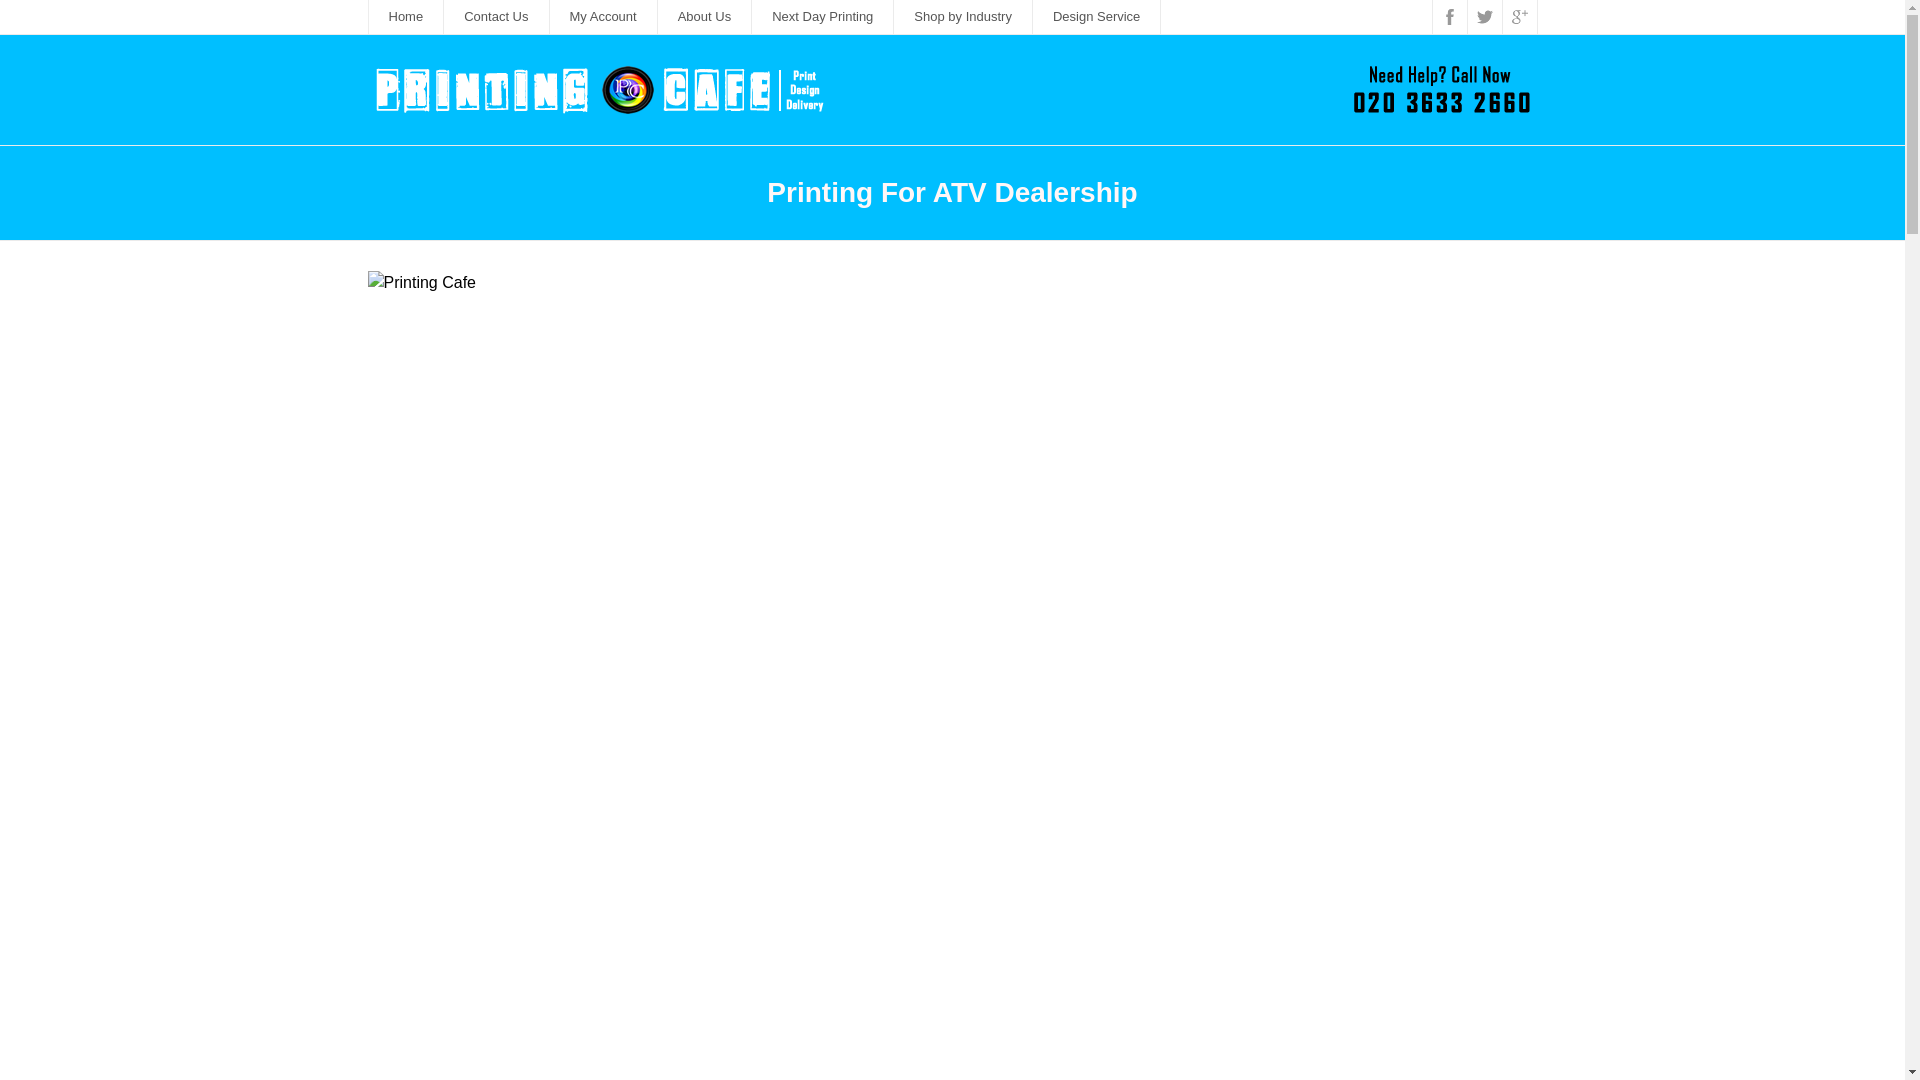  Describe the element at coordinates (705, 16) in the screenshot. I see `About Us` at that location.